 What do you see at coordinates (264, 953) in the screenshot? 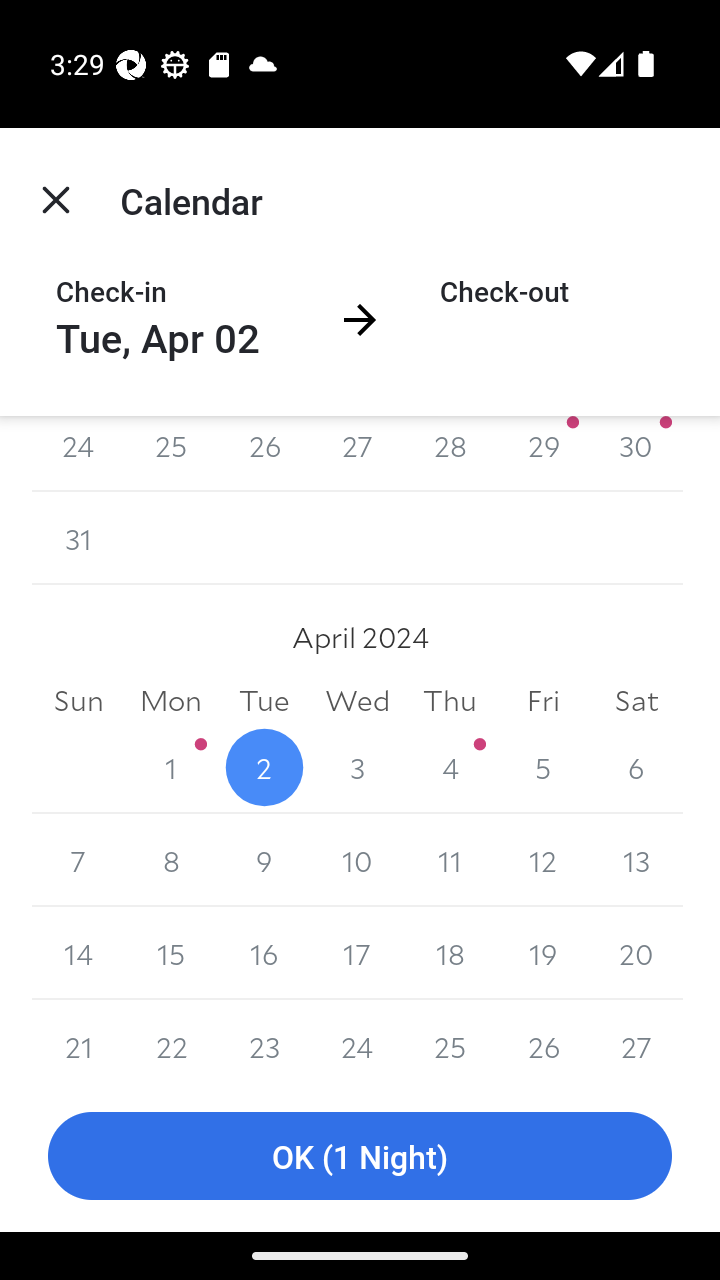
I see `16 16 April 2024` at bounding box center [264, 953].